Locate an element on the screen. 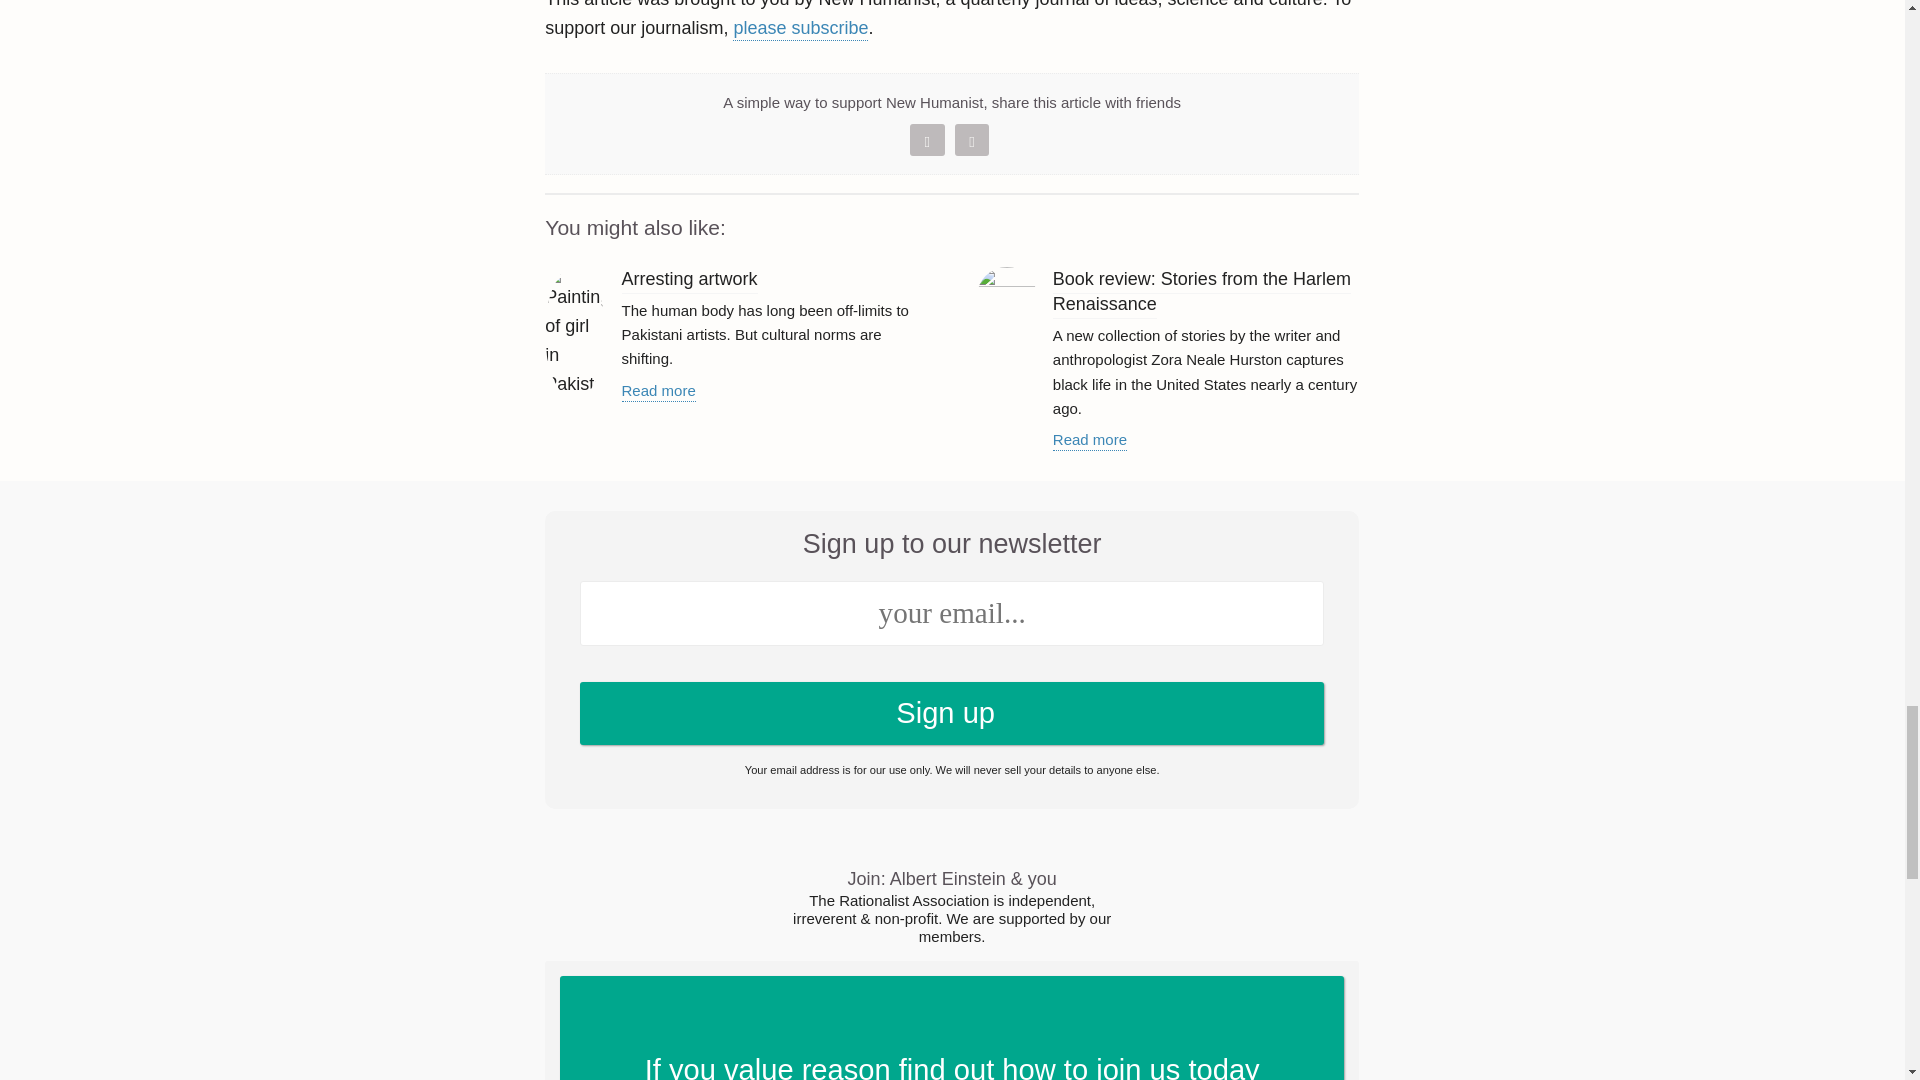 This screenshot has height=1080, width=1920. Arresting artwork is located at coordinates (800, 30).